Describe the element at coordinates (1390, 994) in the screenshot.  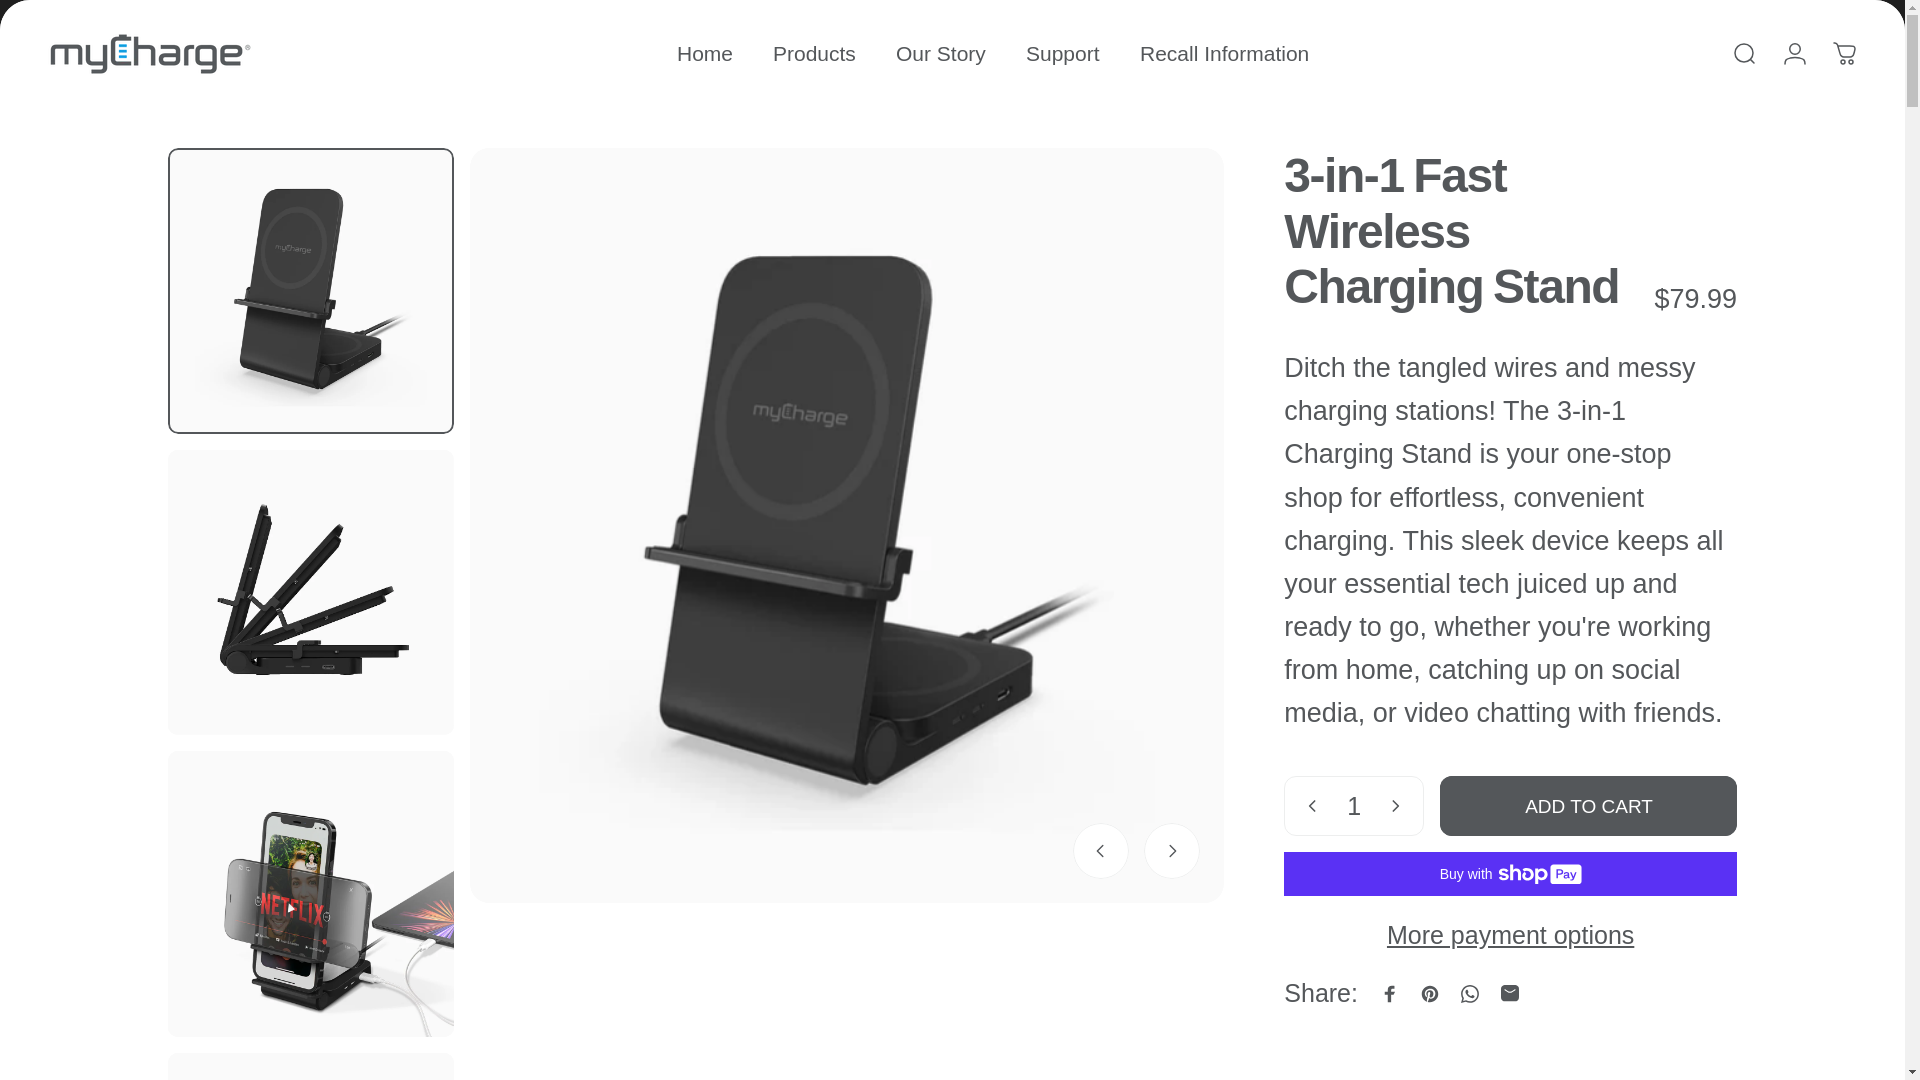
I see `Share on Facebook` at that location.